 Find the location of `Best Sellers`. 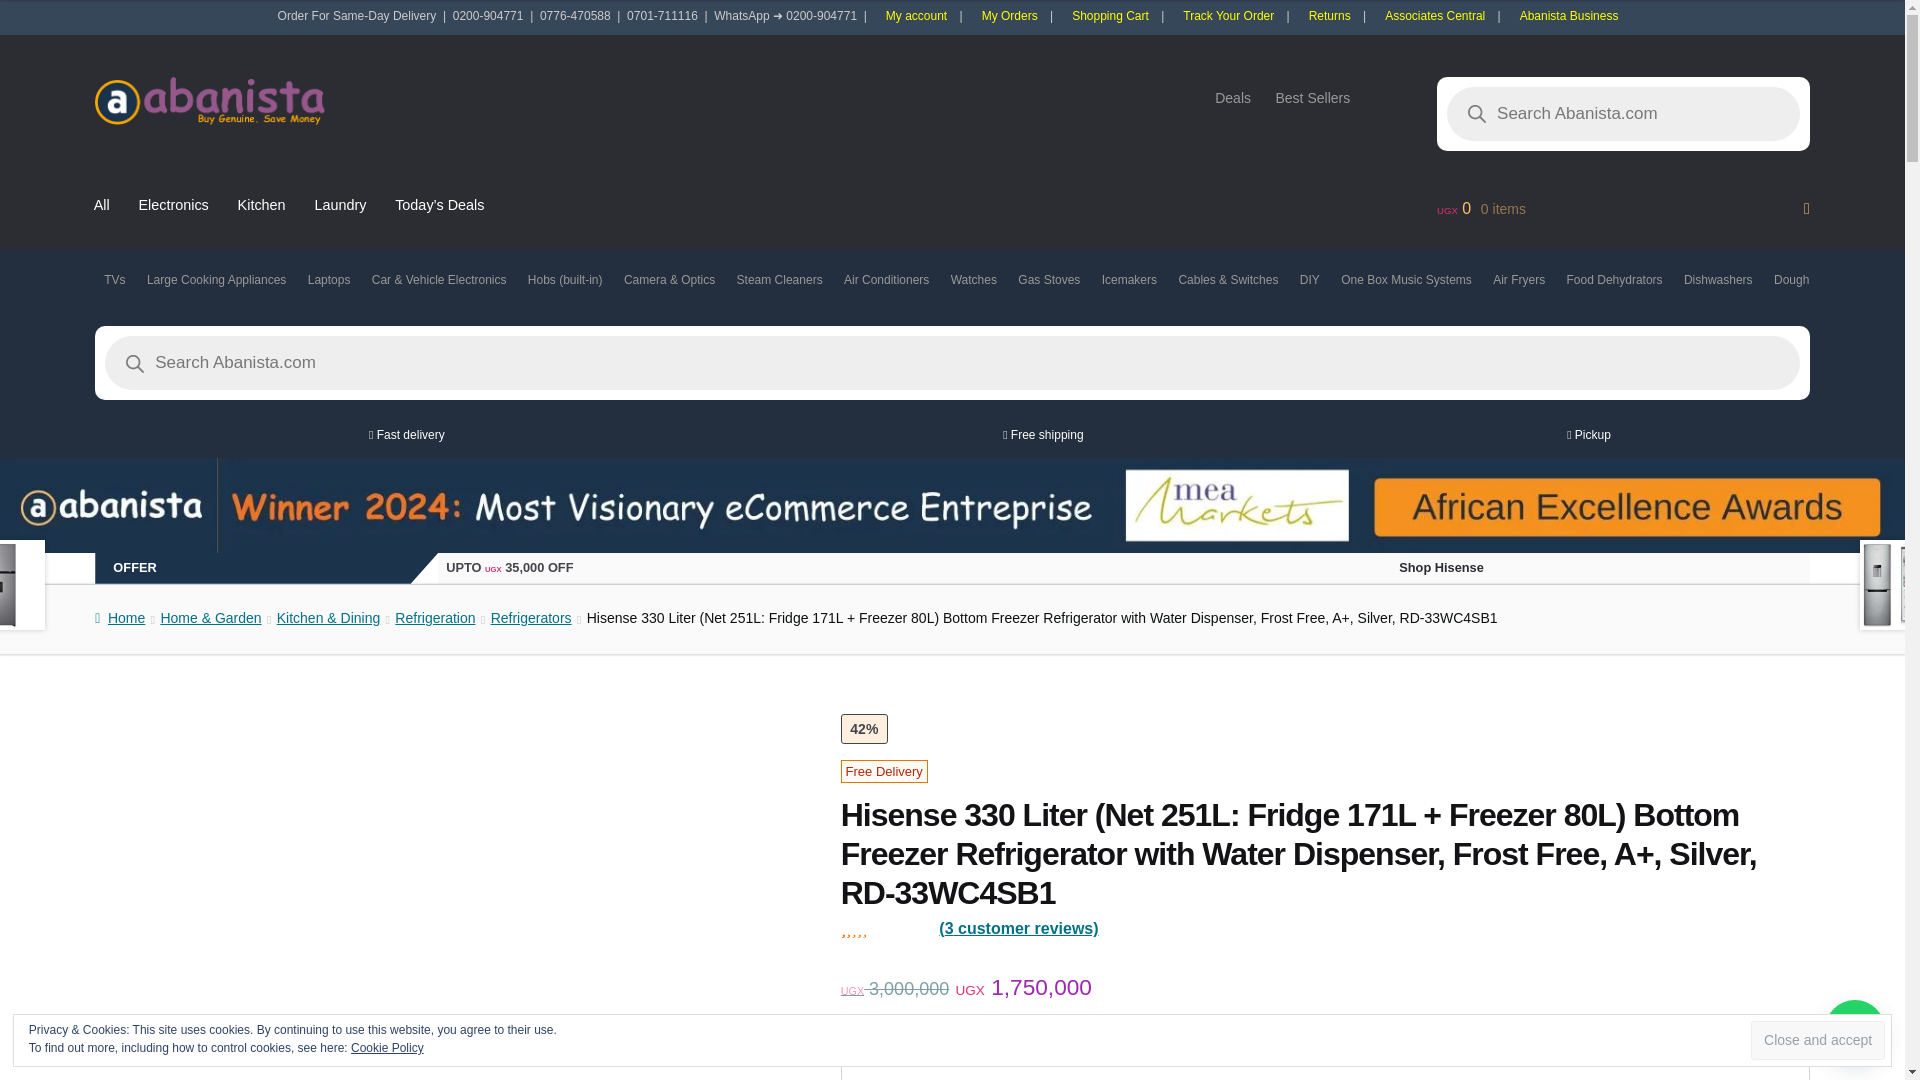

Best Sellers is located at coordinates (1312, 97).